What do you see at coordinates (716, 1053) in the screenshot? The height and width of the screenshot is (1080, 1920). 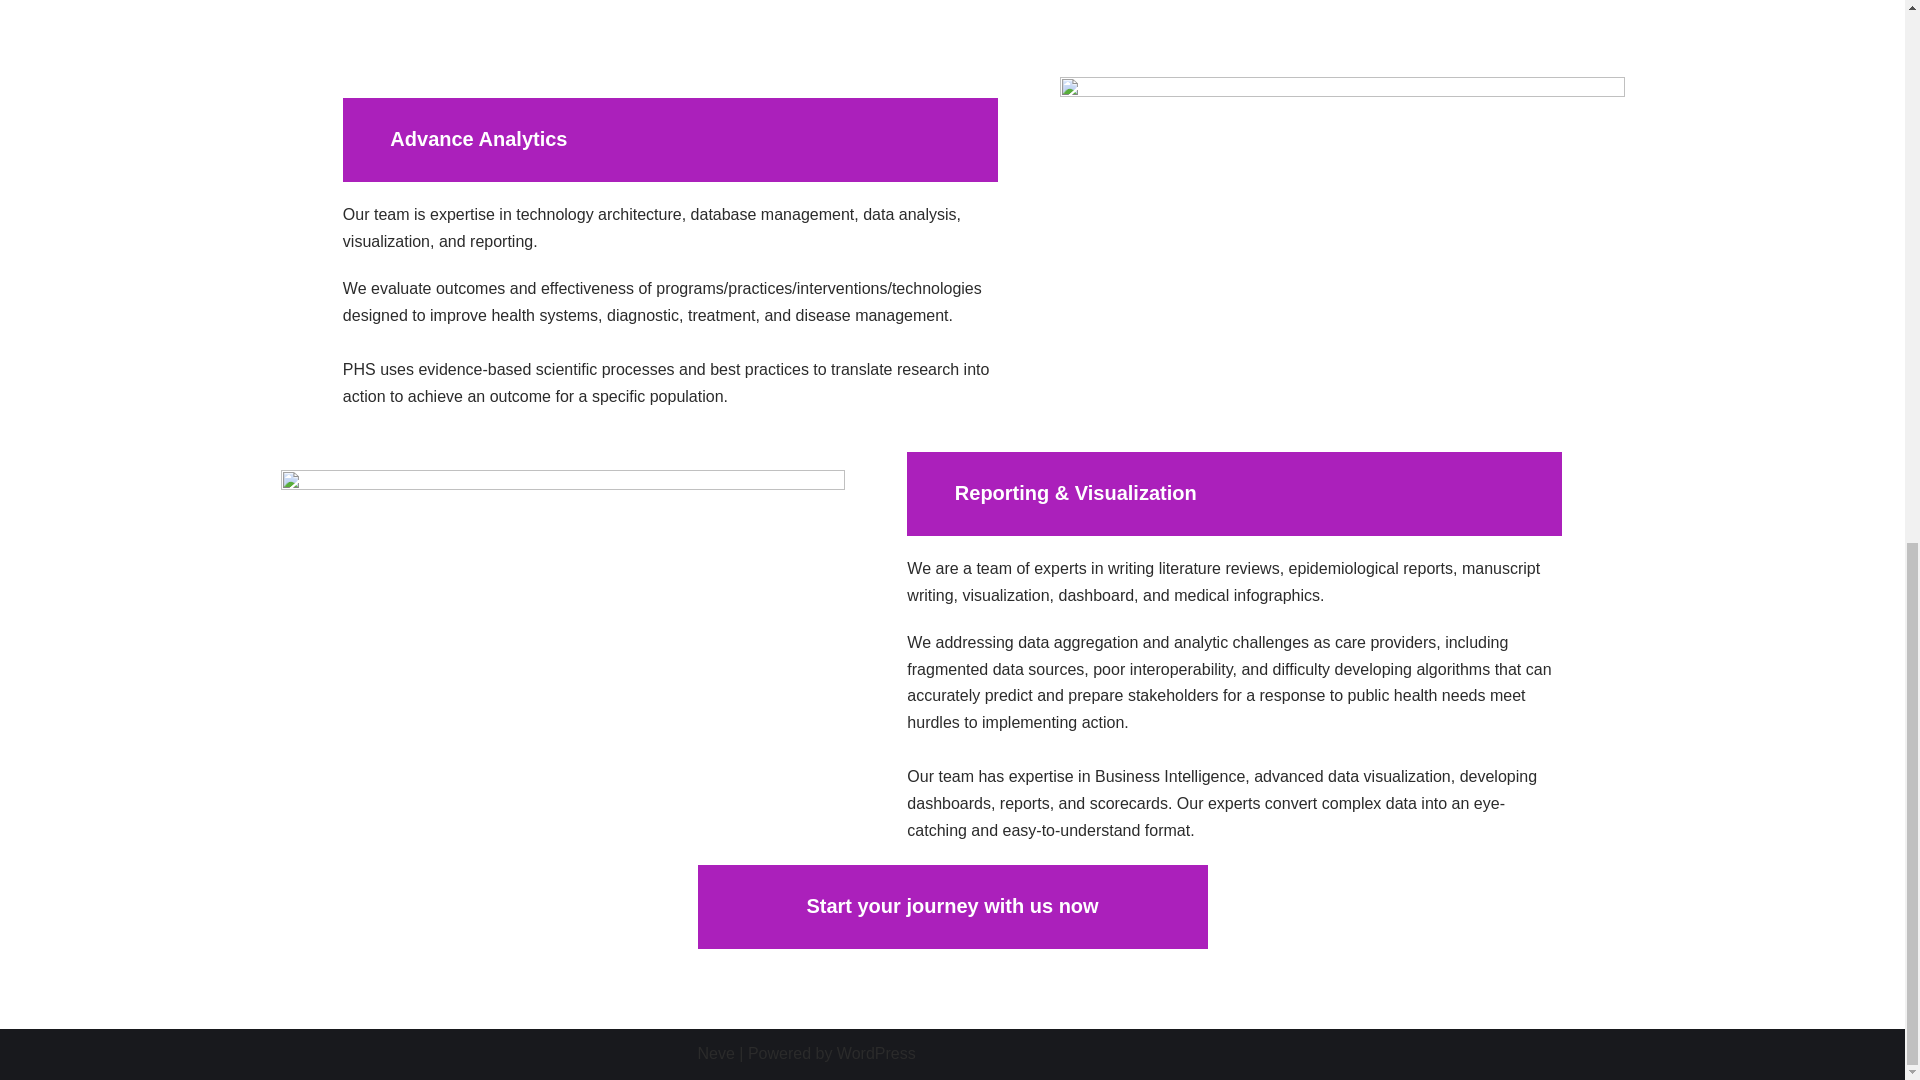 I see `Neve` at bounding box center [716, 1053].